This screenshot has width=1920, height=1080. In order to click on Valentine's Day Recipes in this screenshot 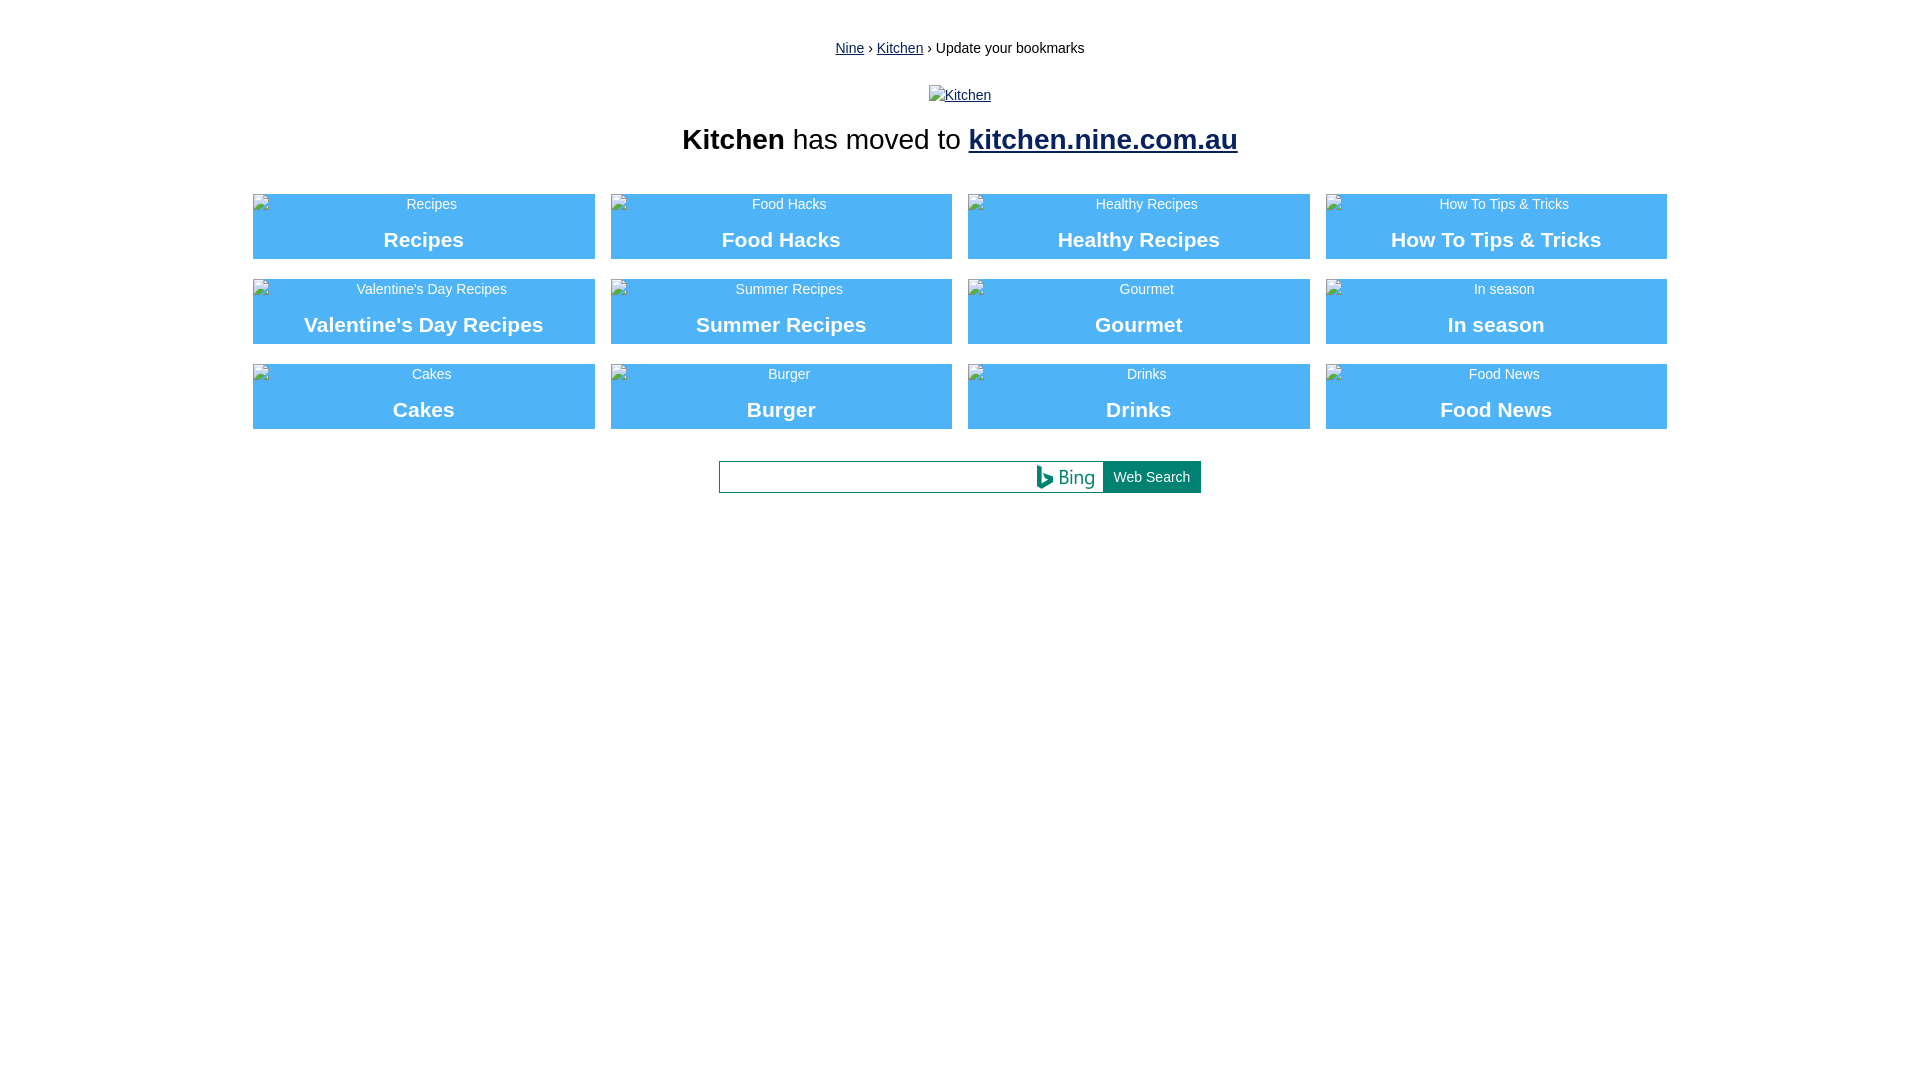, I will do `click(424, 312)`.